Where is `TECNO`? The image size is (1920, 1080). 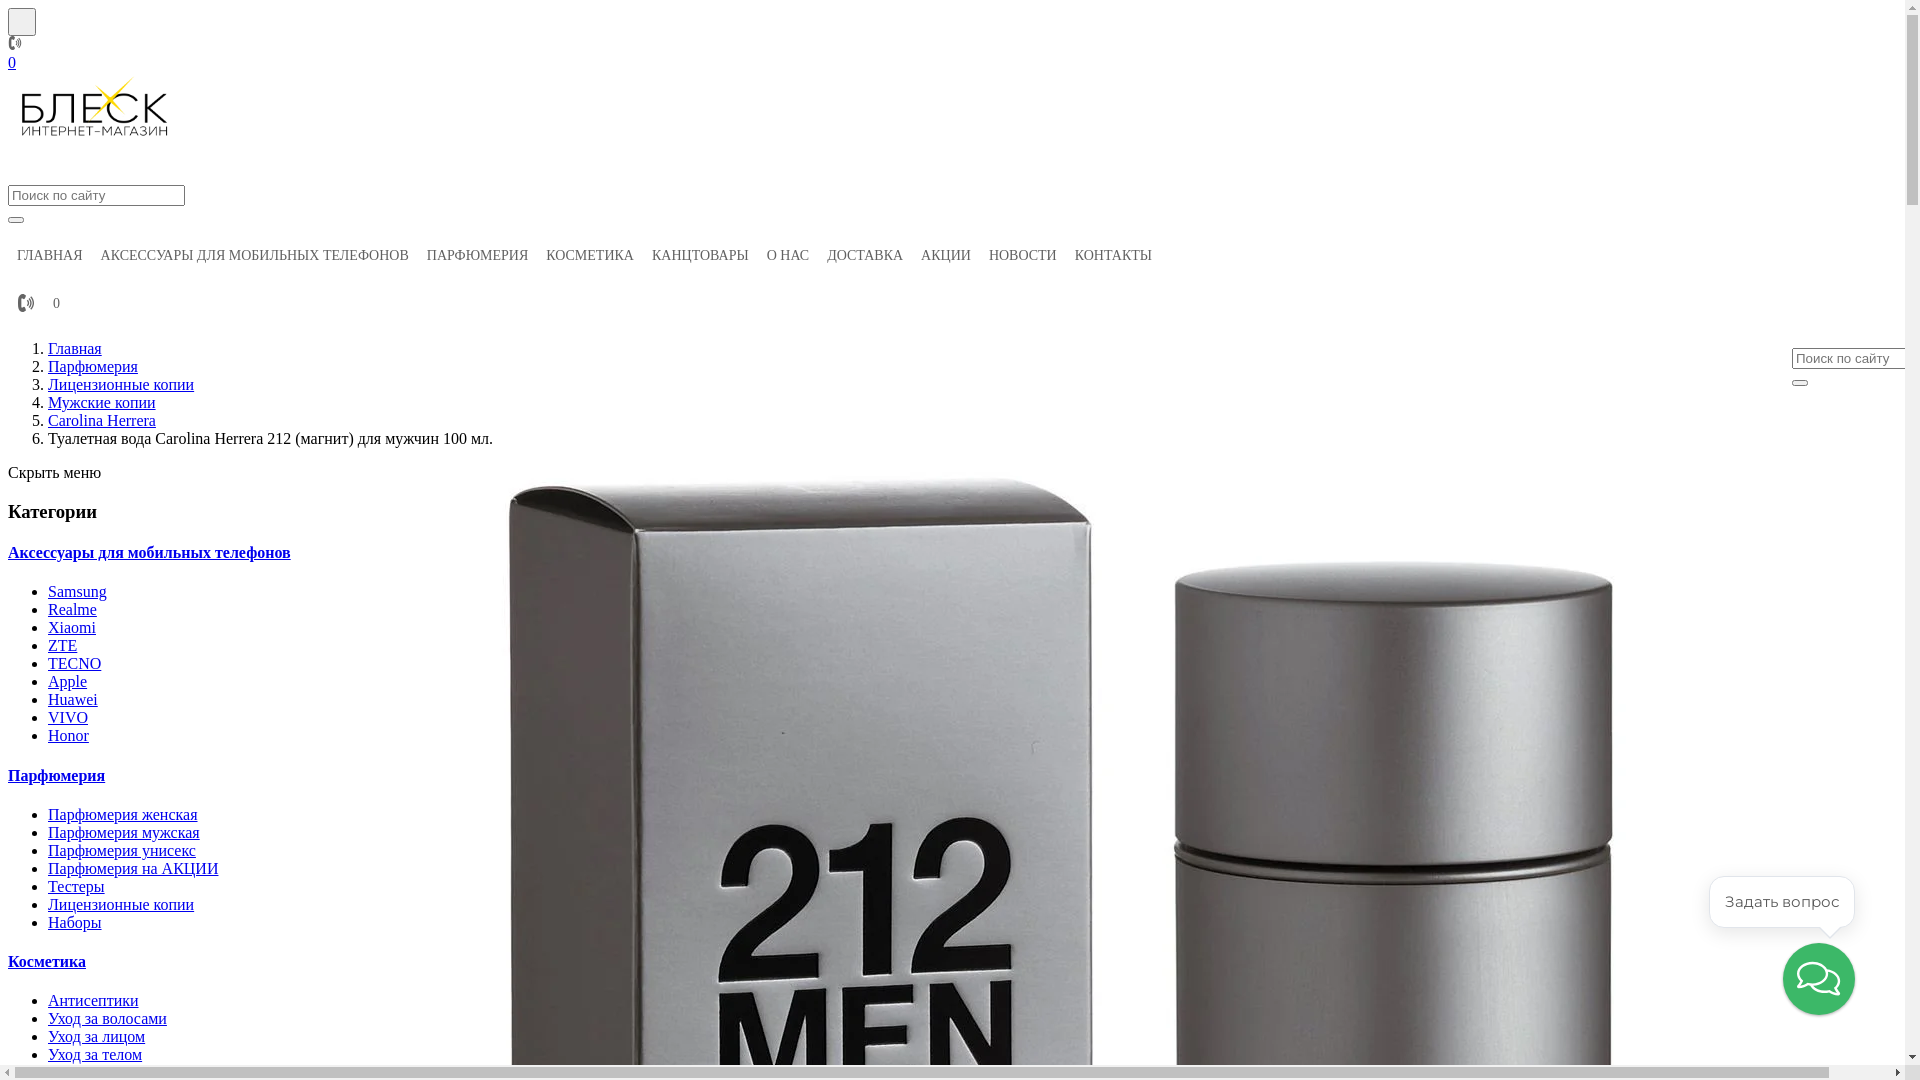
TECNO is located at coordinates (74, 664).